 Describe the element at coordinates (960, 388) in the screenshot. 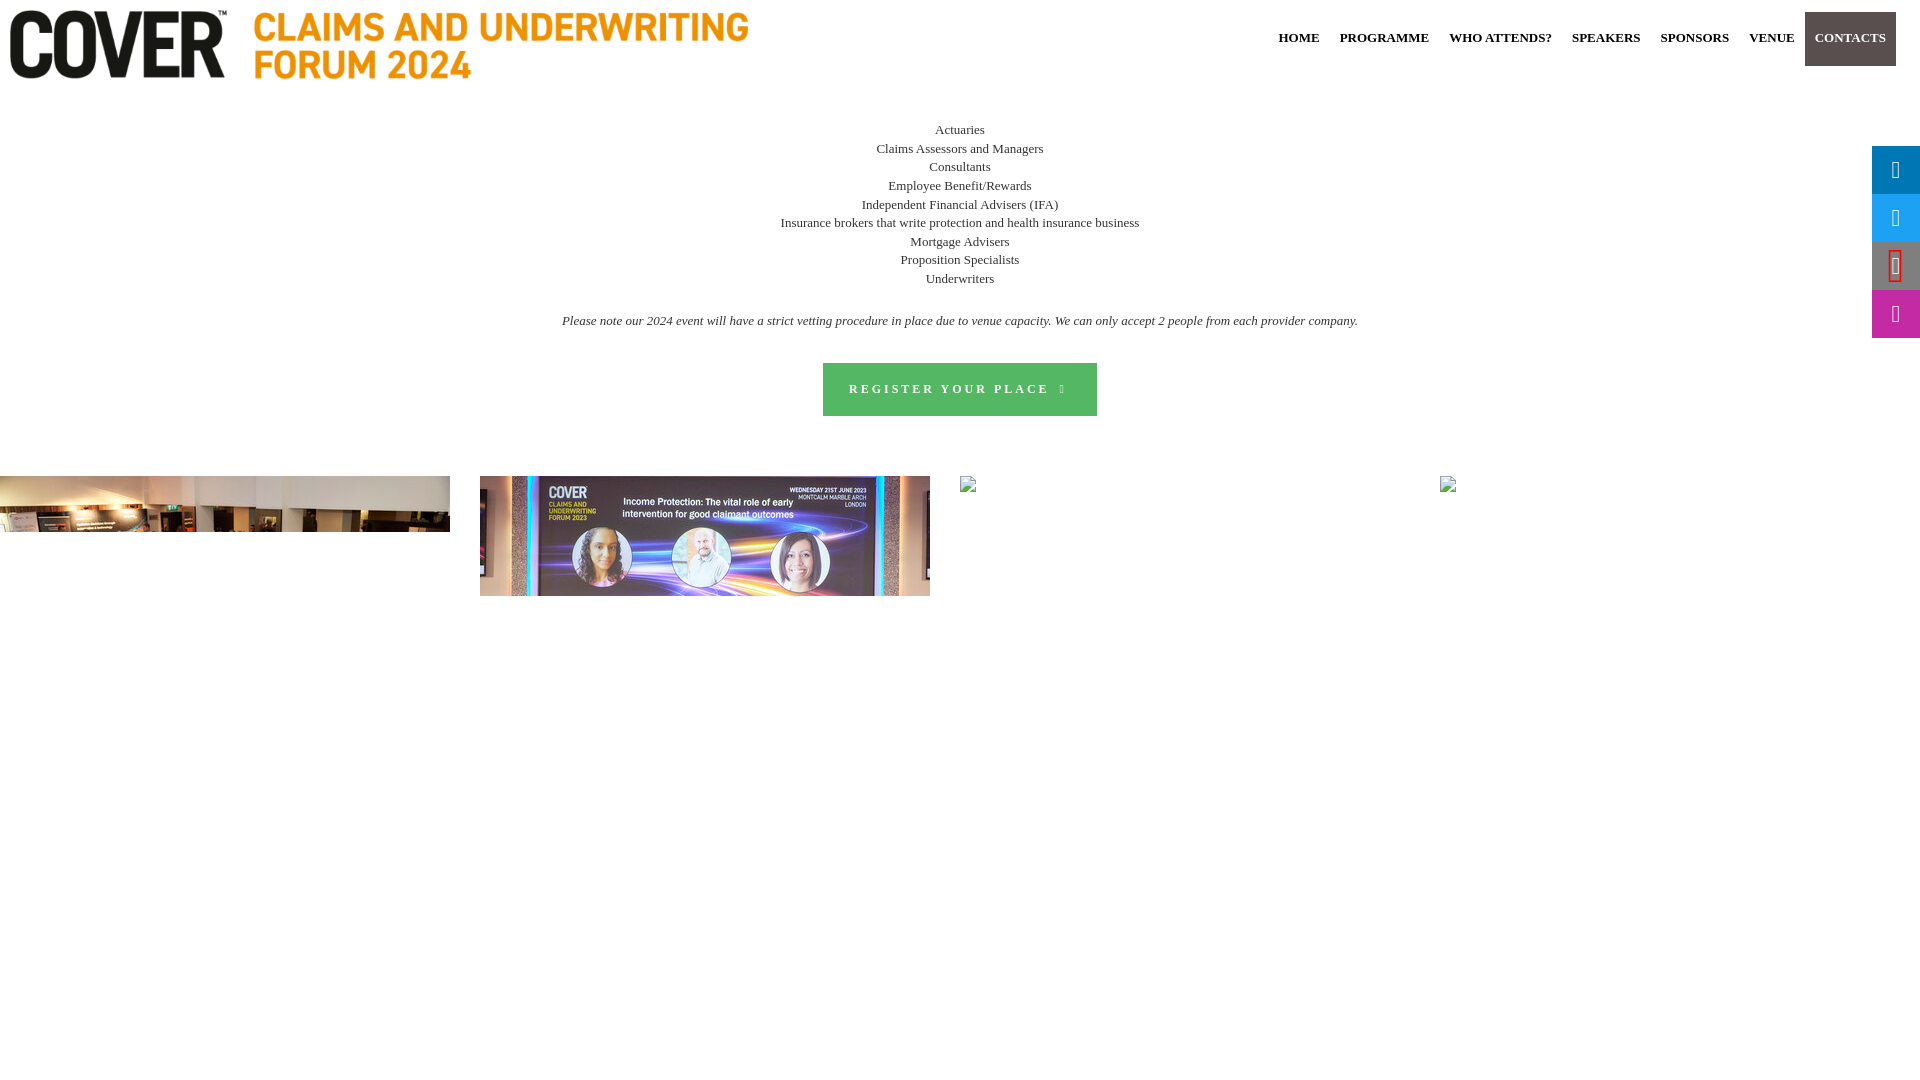

I see `REGISTER YOUR PLACE` at that location.